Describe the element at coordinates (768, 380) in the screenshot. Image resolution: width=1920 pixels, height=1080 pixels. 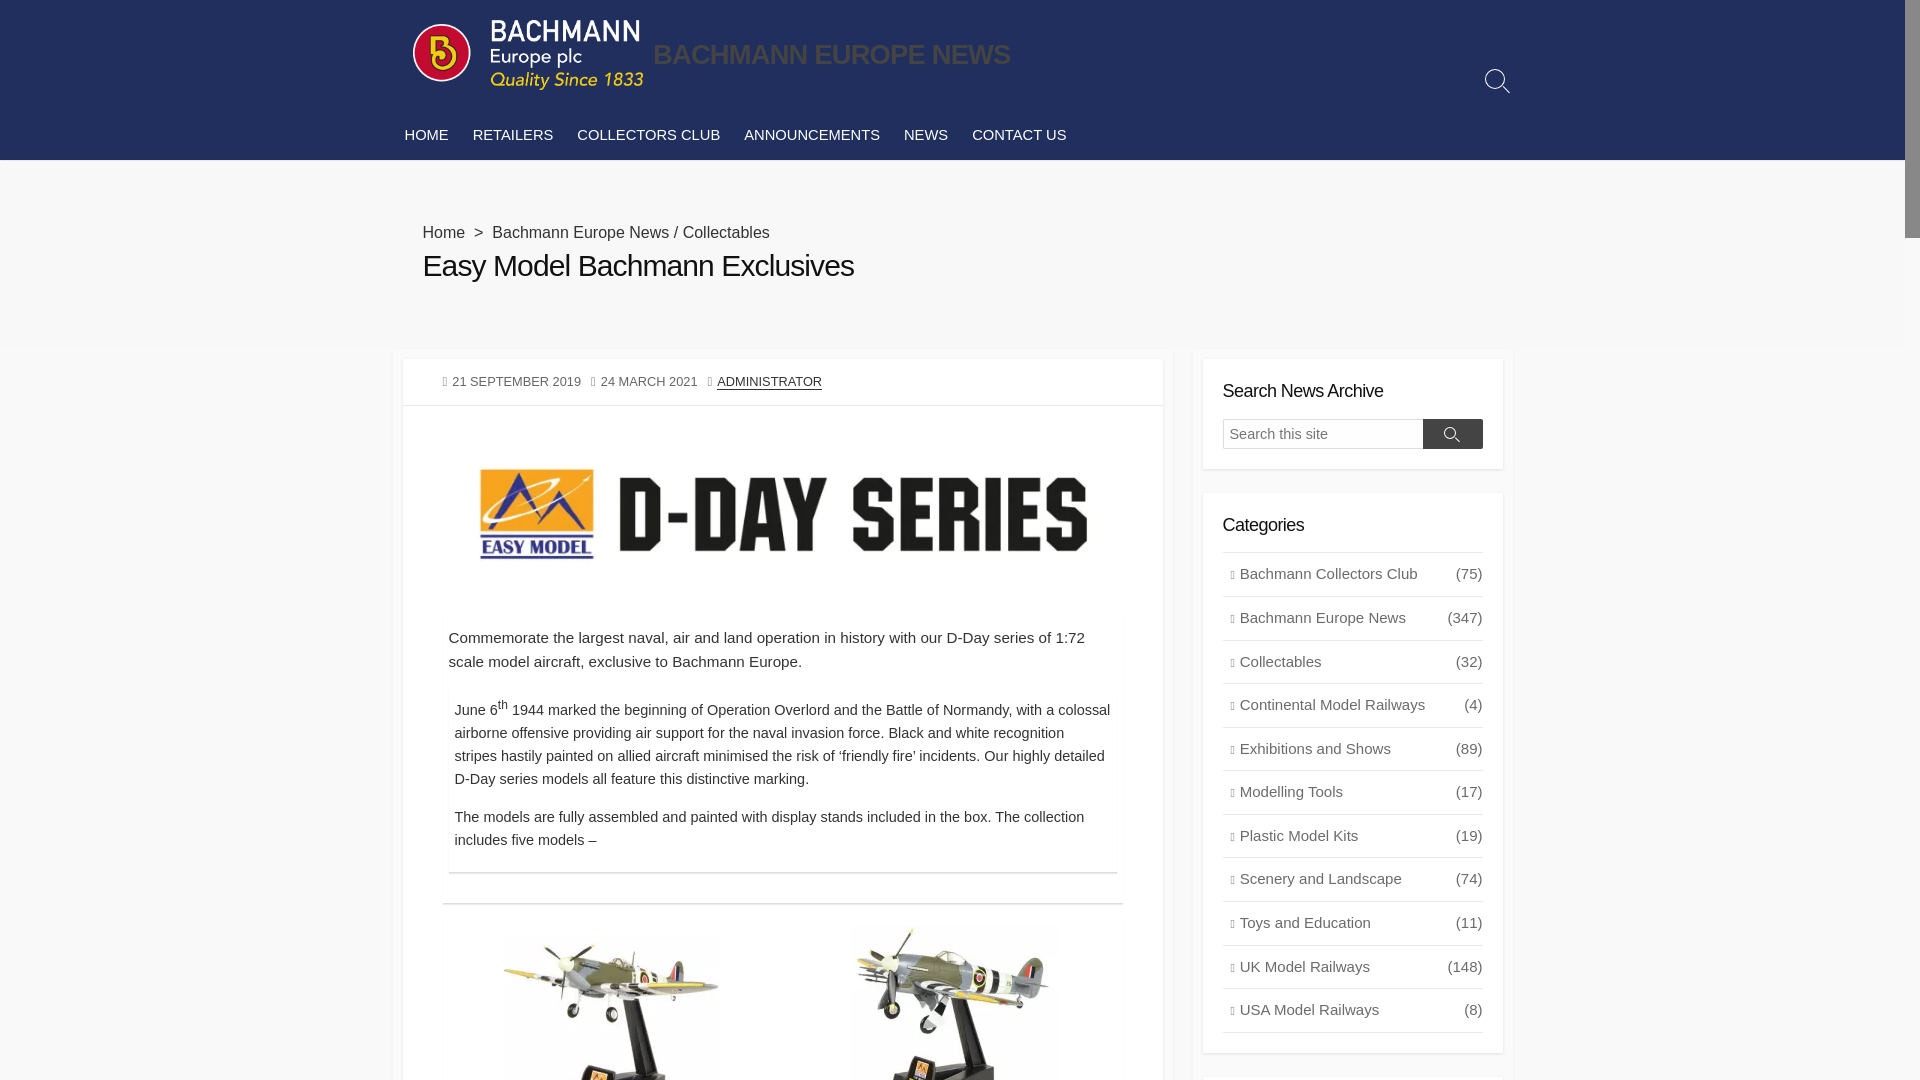
I see `ADMINISTRATOR` at that location.